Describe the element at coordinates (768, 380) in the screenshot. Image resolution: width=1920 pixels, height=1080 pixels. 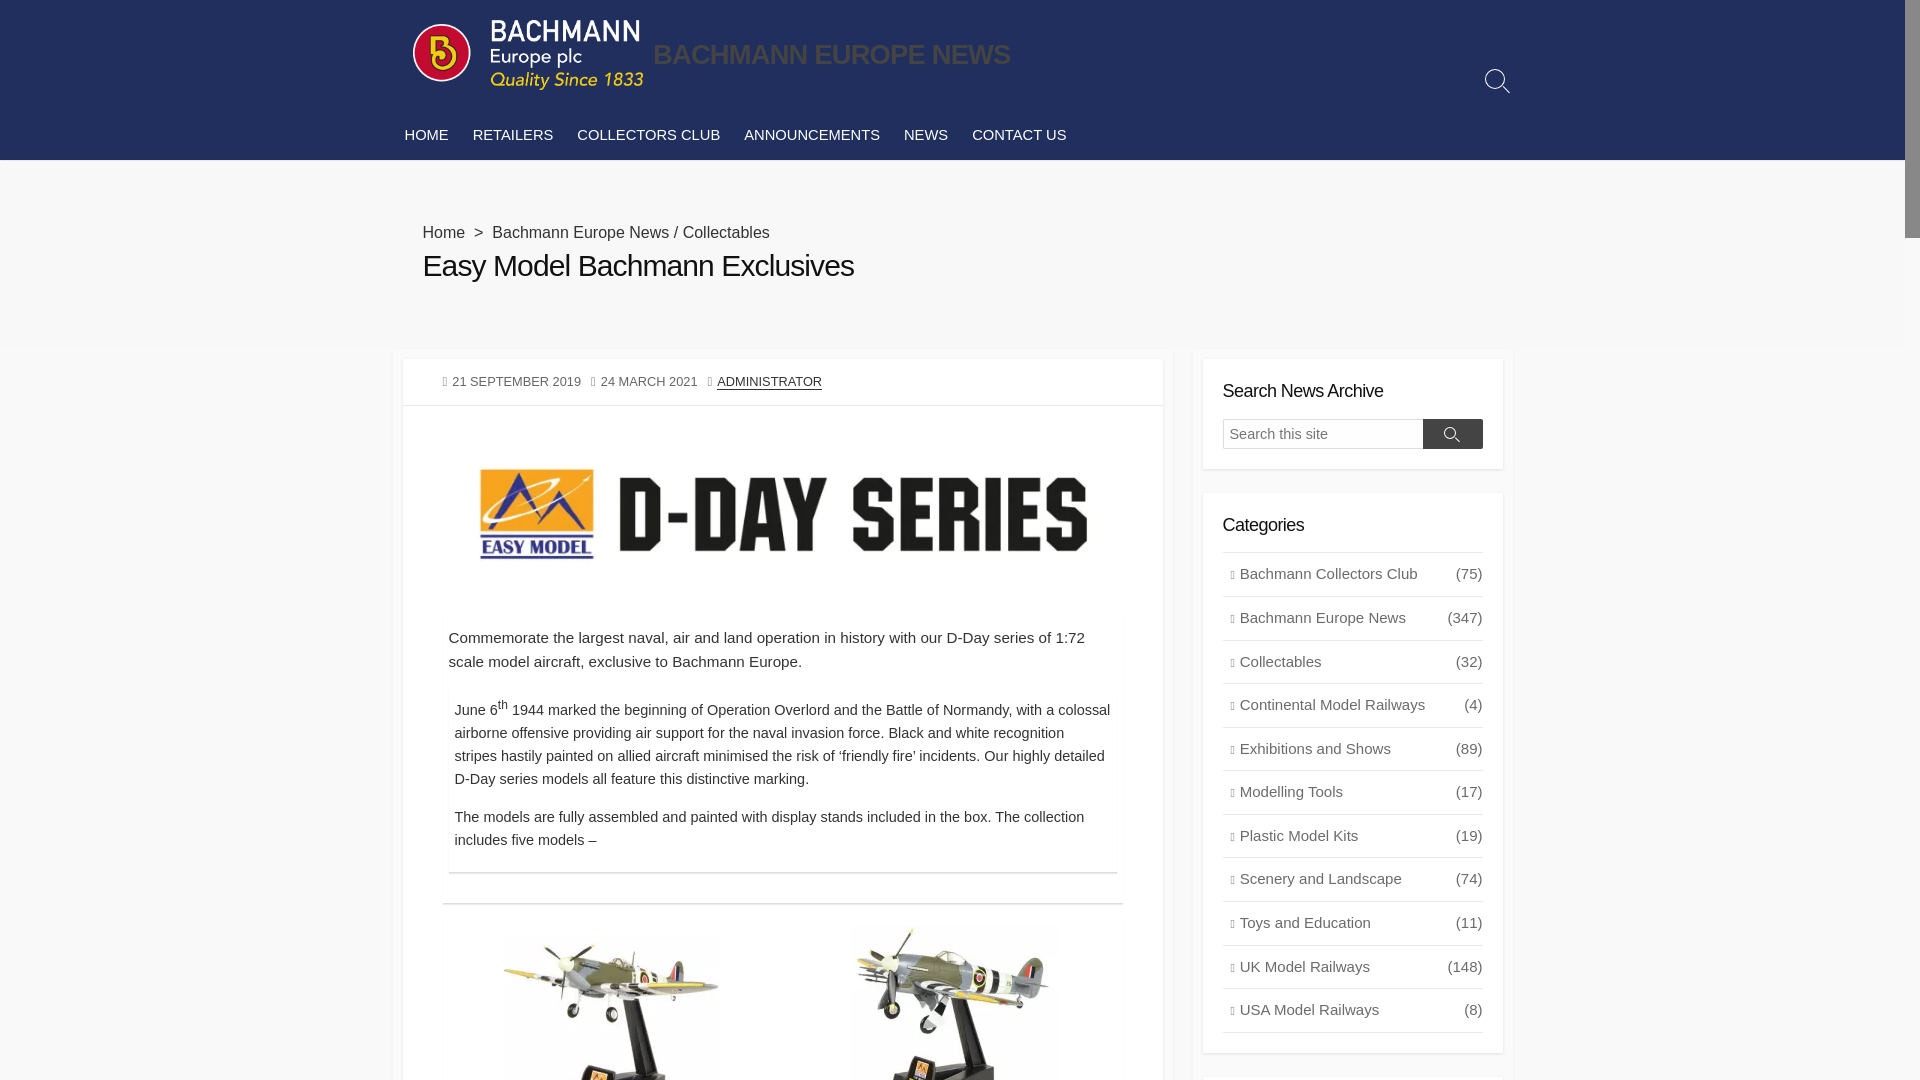
I see `ADMINISTRATOR` at that location.